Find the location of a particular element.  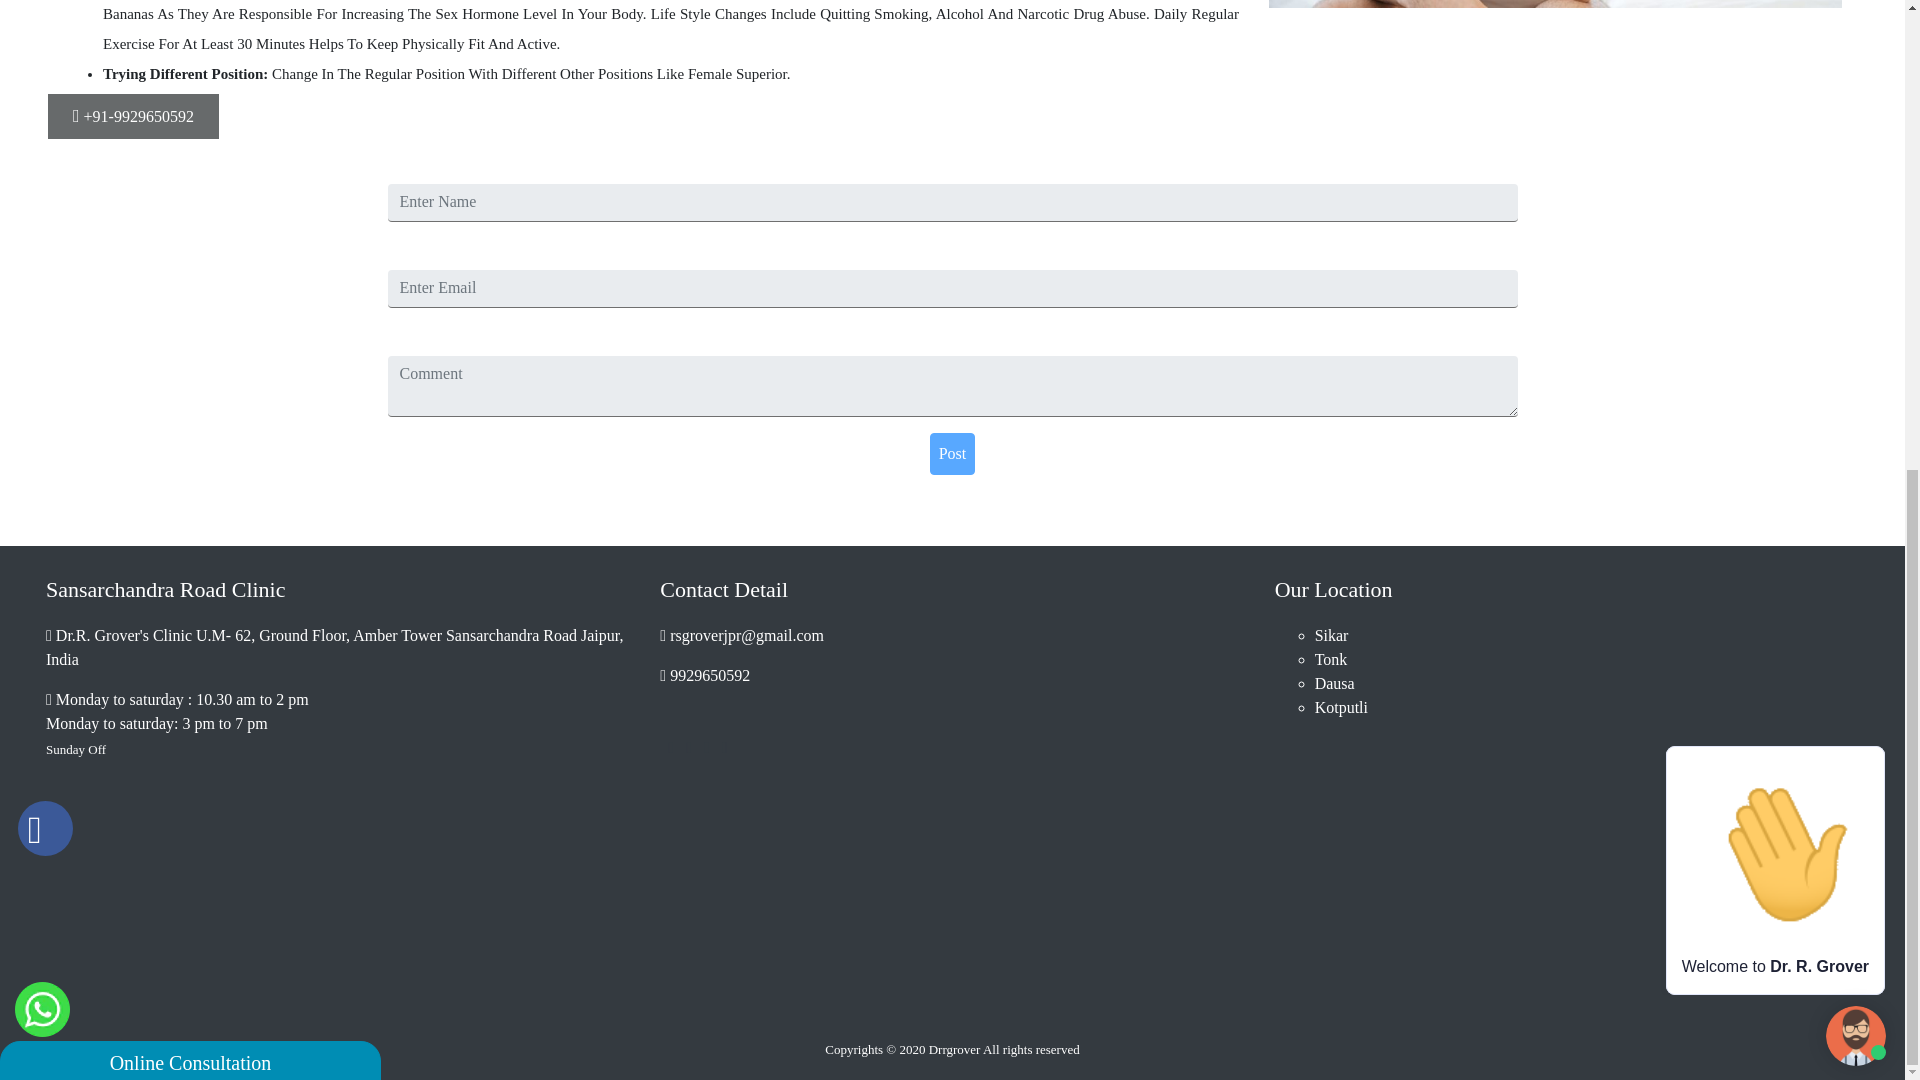

Online Consultation is located at coordinates (190, 238).